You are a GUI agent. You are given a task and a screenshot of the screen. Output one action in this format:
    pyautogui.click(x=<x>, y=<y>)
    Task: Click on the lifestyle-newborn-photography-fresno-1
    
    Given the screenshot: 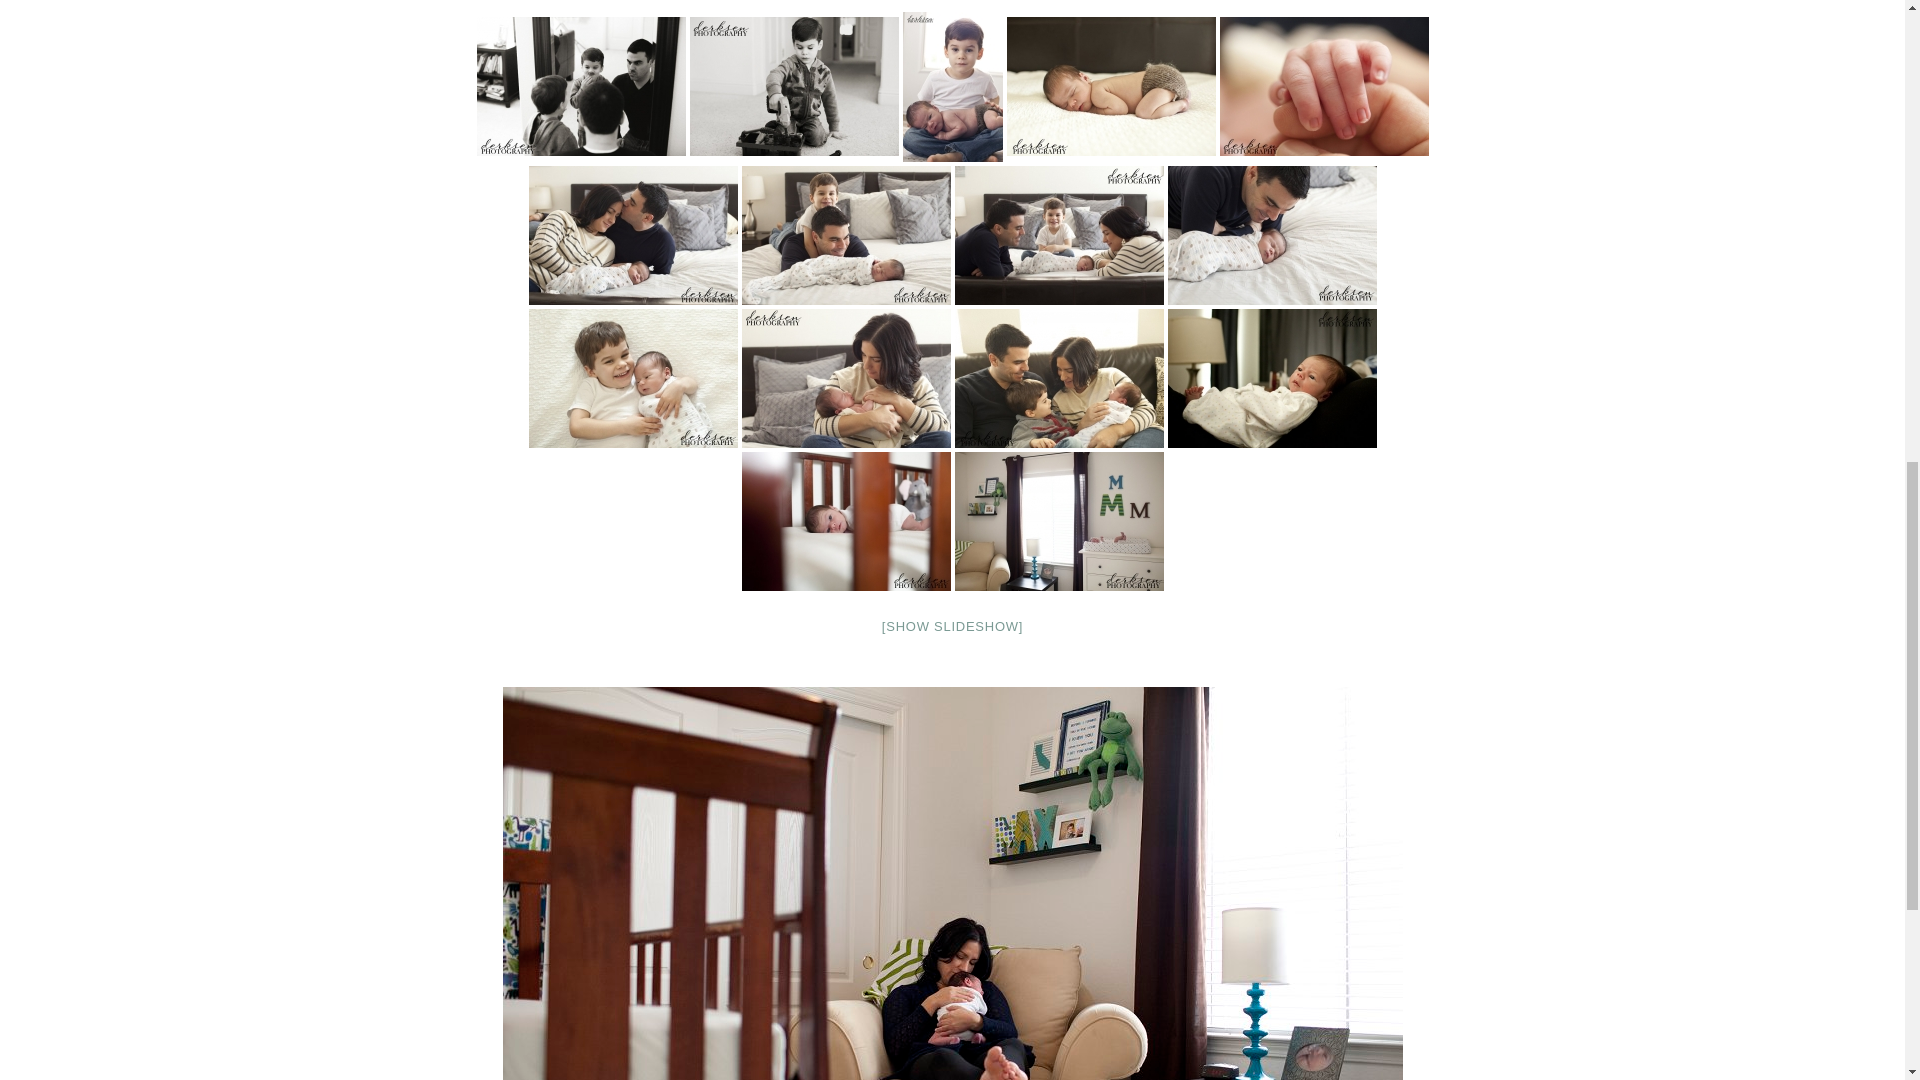 What is the action you would take?
    pyautogui.click(x=580, y=86)
    